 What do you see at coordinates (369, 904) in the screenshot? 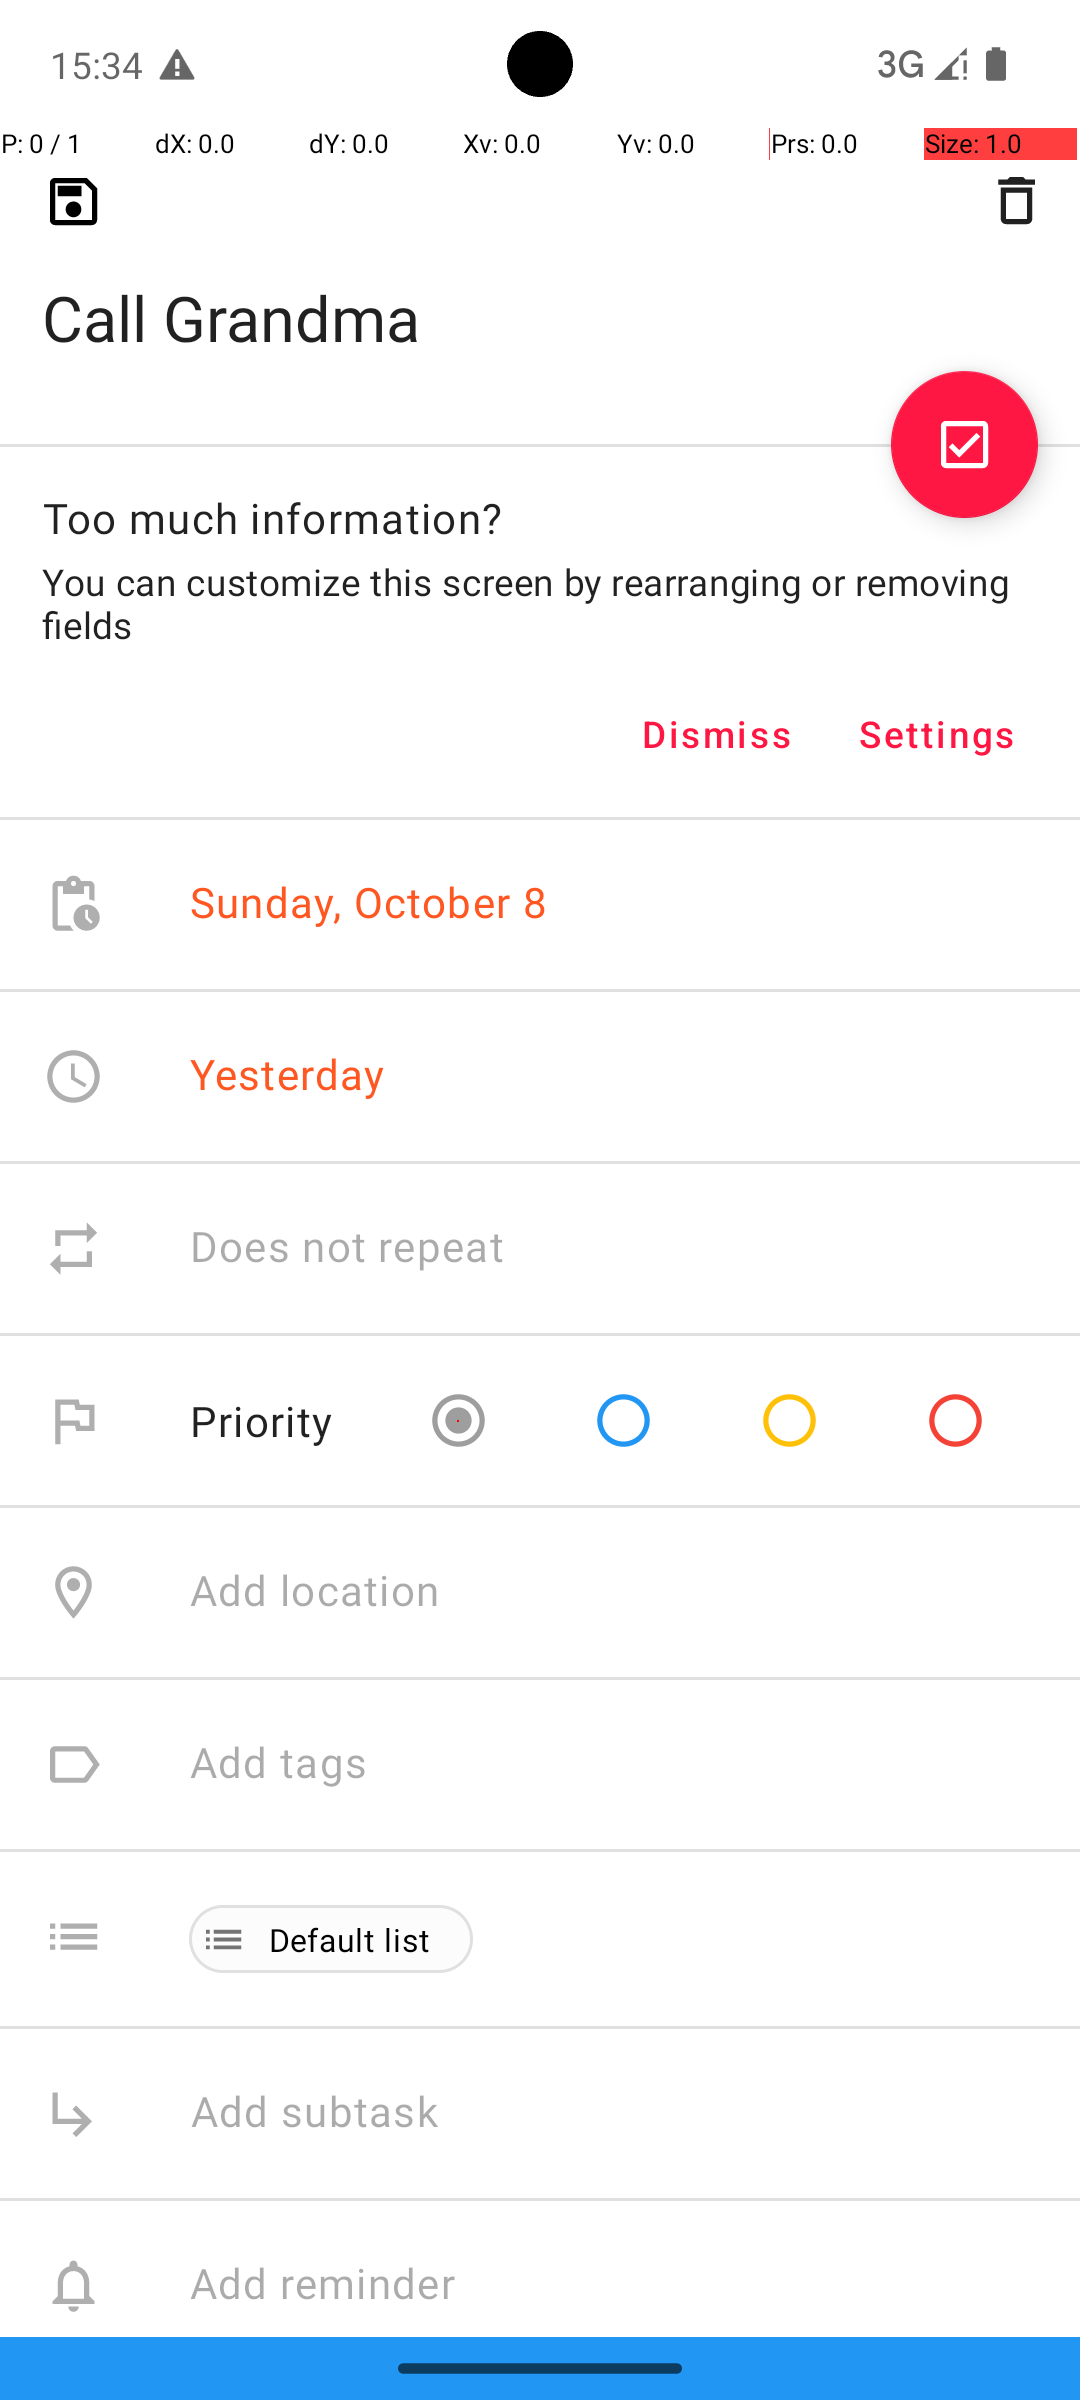
I see `Sunday, October 8` at bounding box center [369, 904].